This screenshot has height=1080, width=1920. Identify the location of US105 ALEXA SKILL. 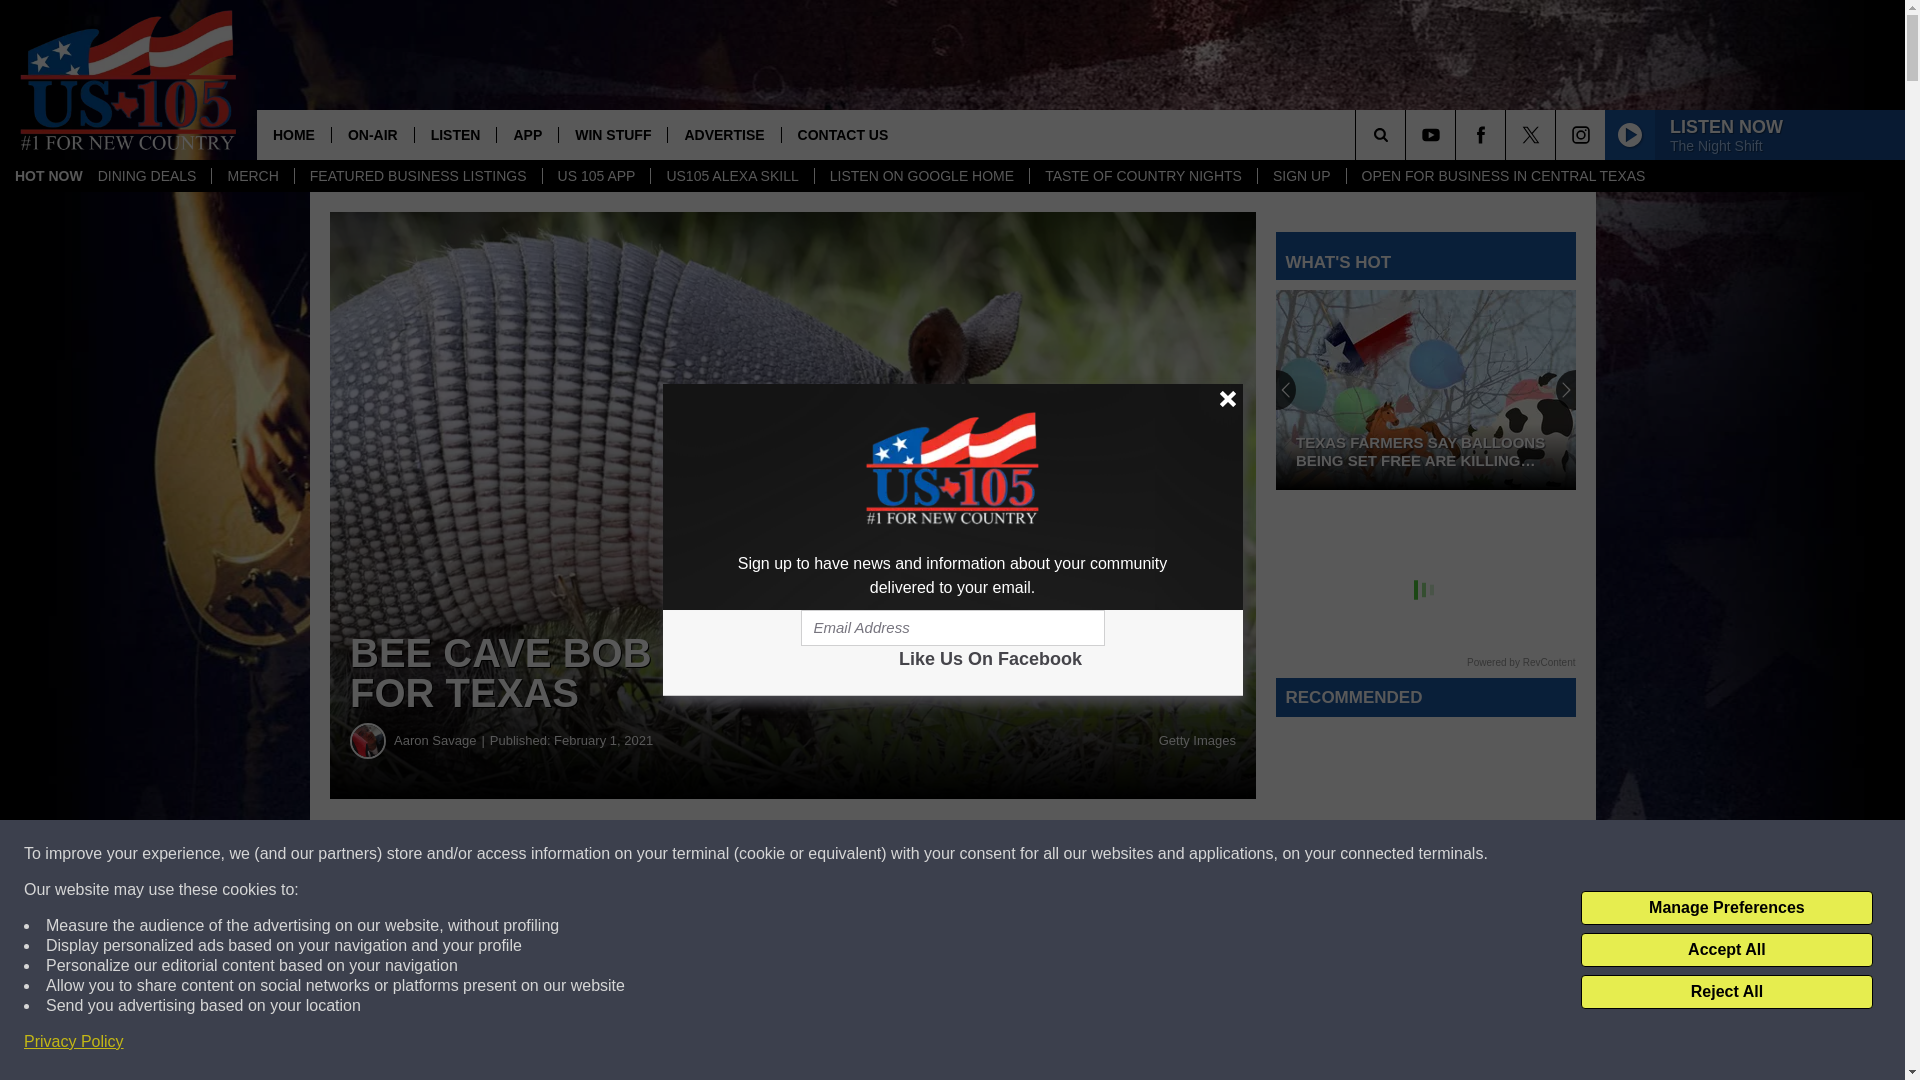
(731, 176).